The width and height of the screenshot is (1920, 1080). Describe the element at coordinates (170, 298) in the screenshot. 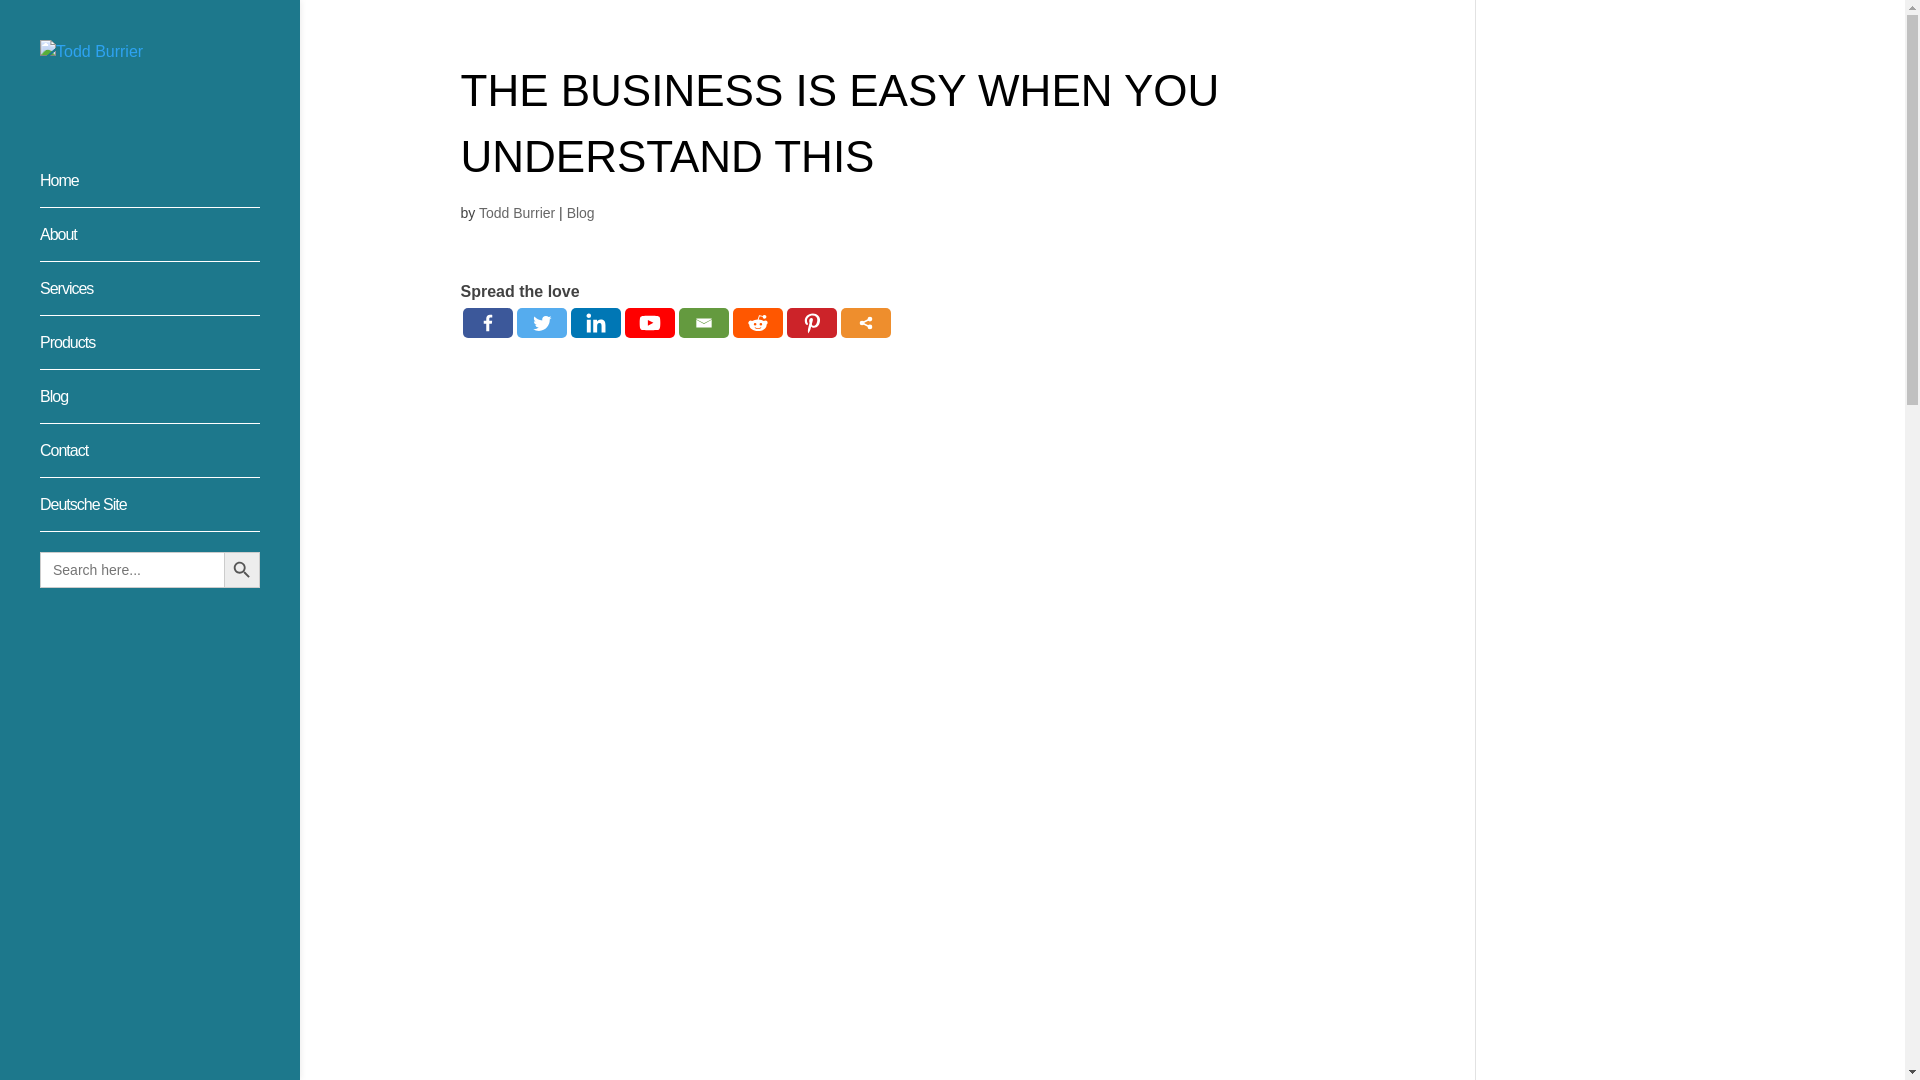

I see `Services` at that location.